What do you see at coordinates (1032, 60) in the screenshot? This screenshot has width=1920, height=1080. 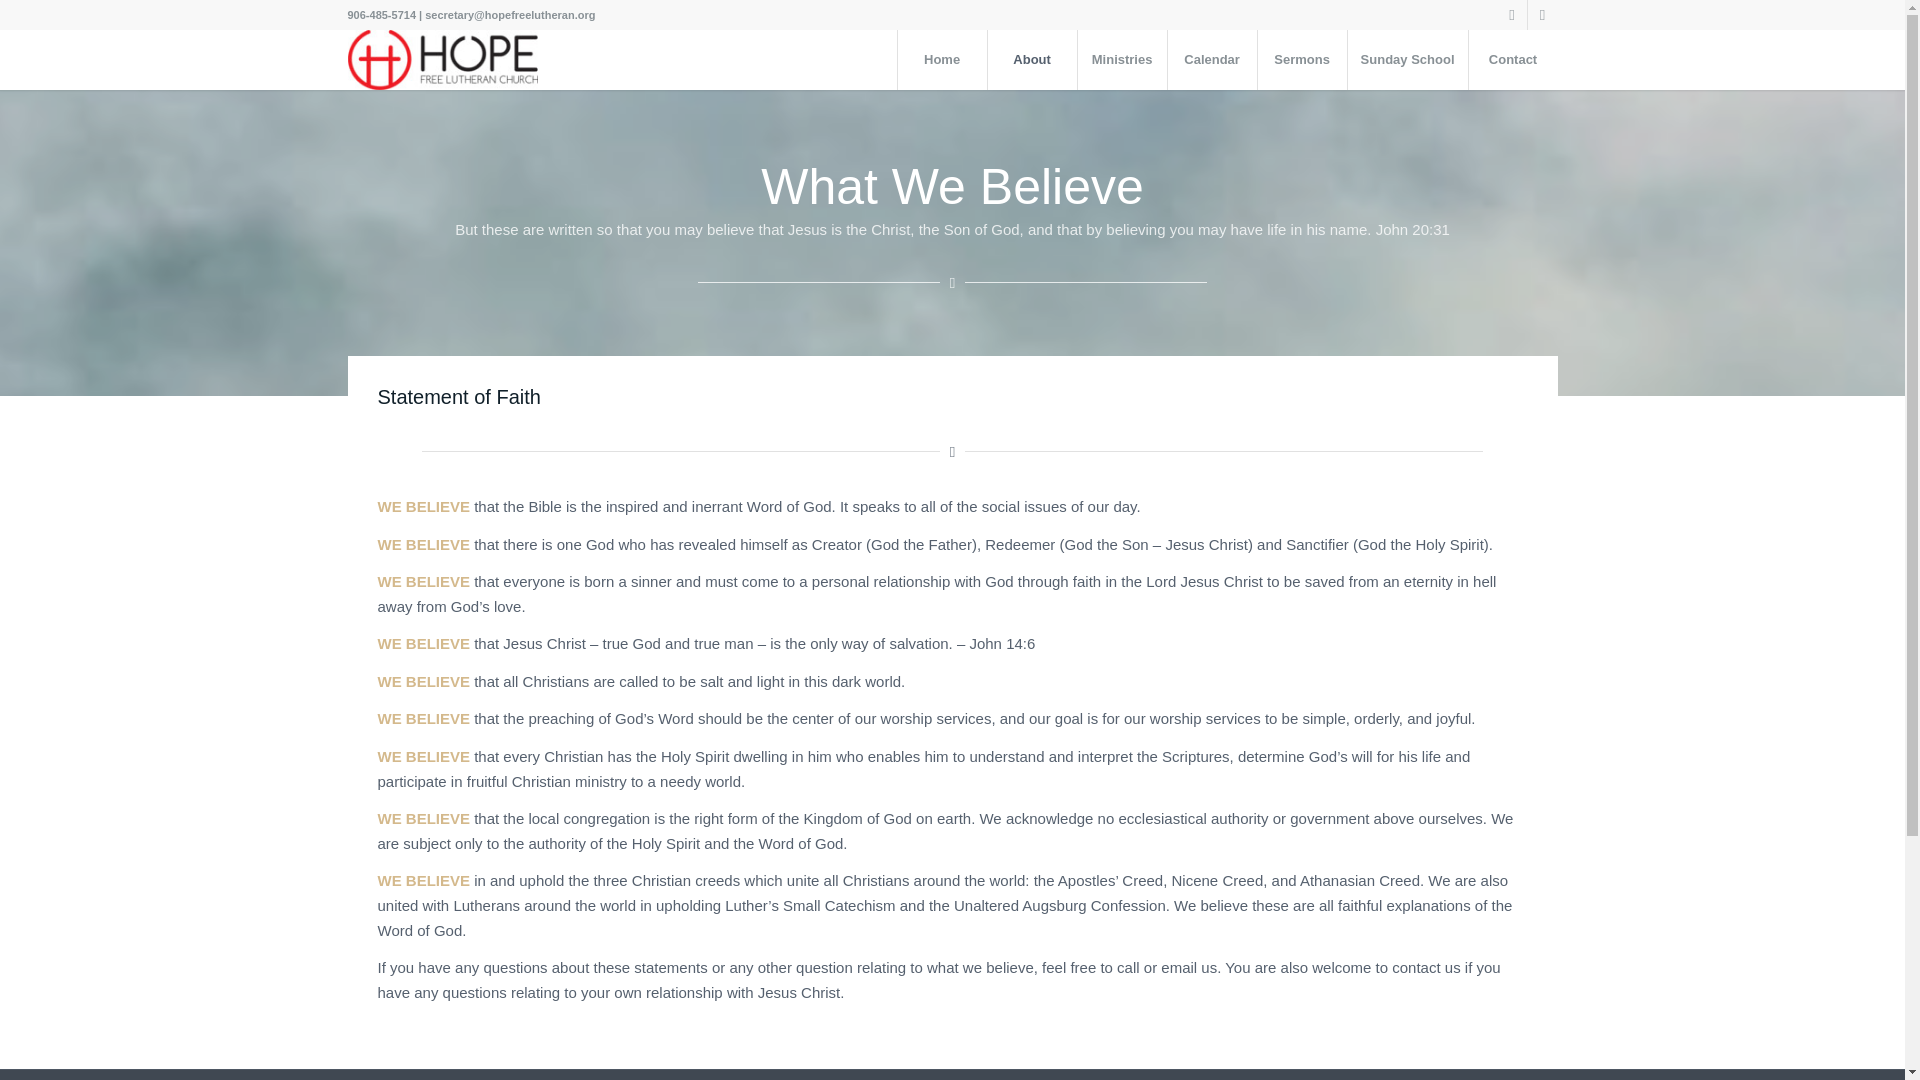 I see `About` at bounding box center [1032, 60].